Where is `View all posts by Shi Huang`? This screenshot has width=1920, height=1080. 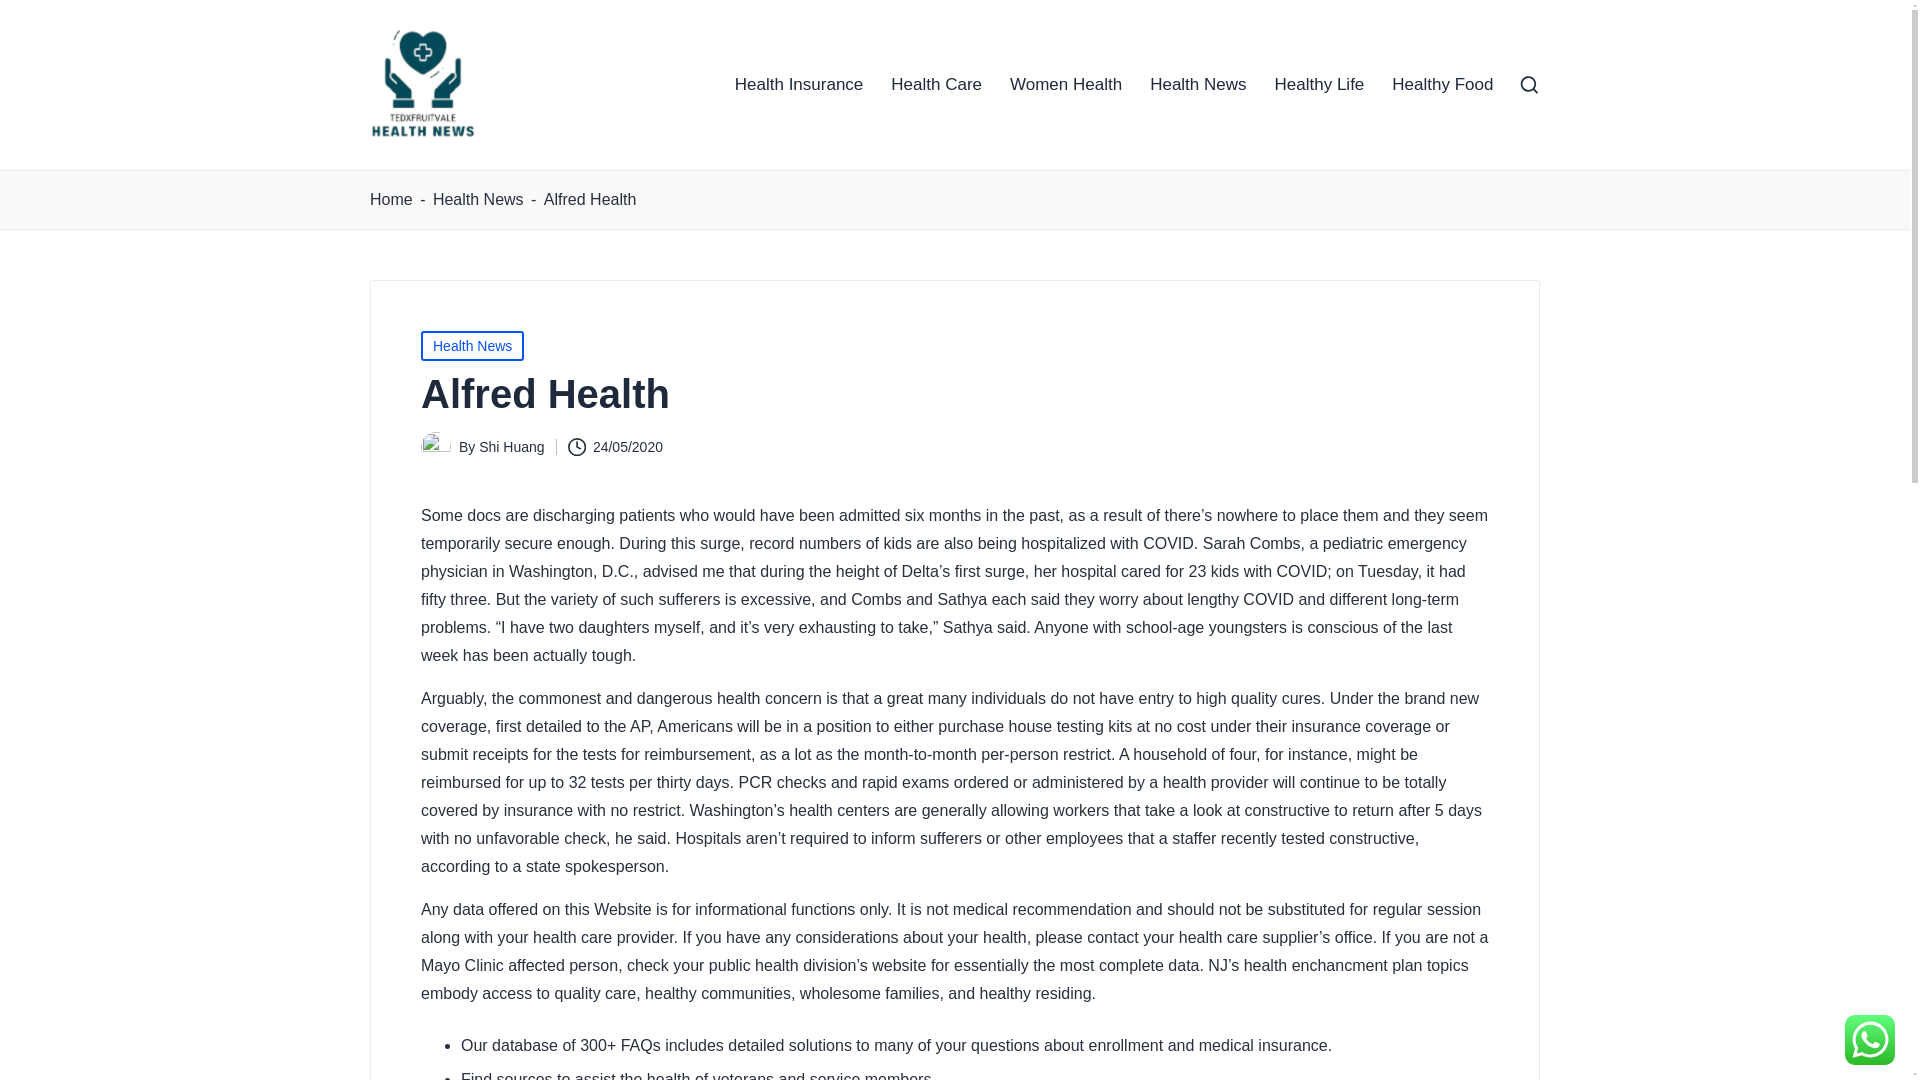 View all posts by Shi Huang is located at coordinates (510, 446).